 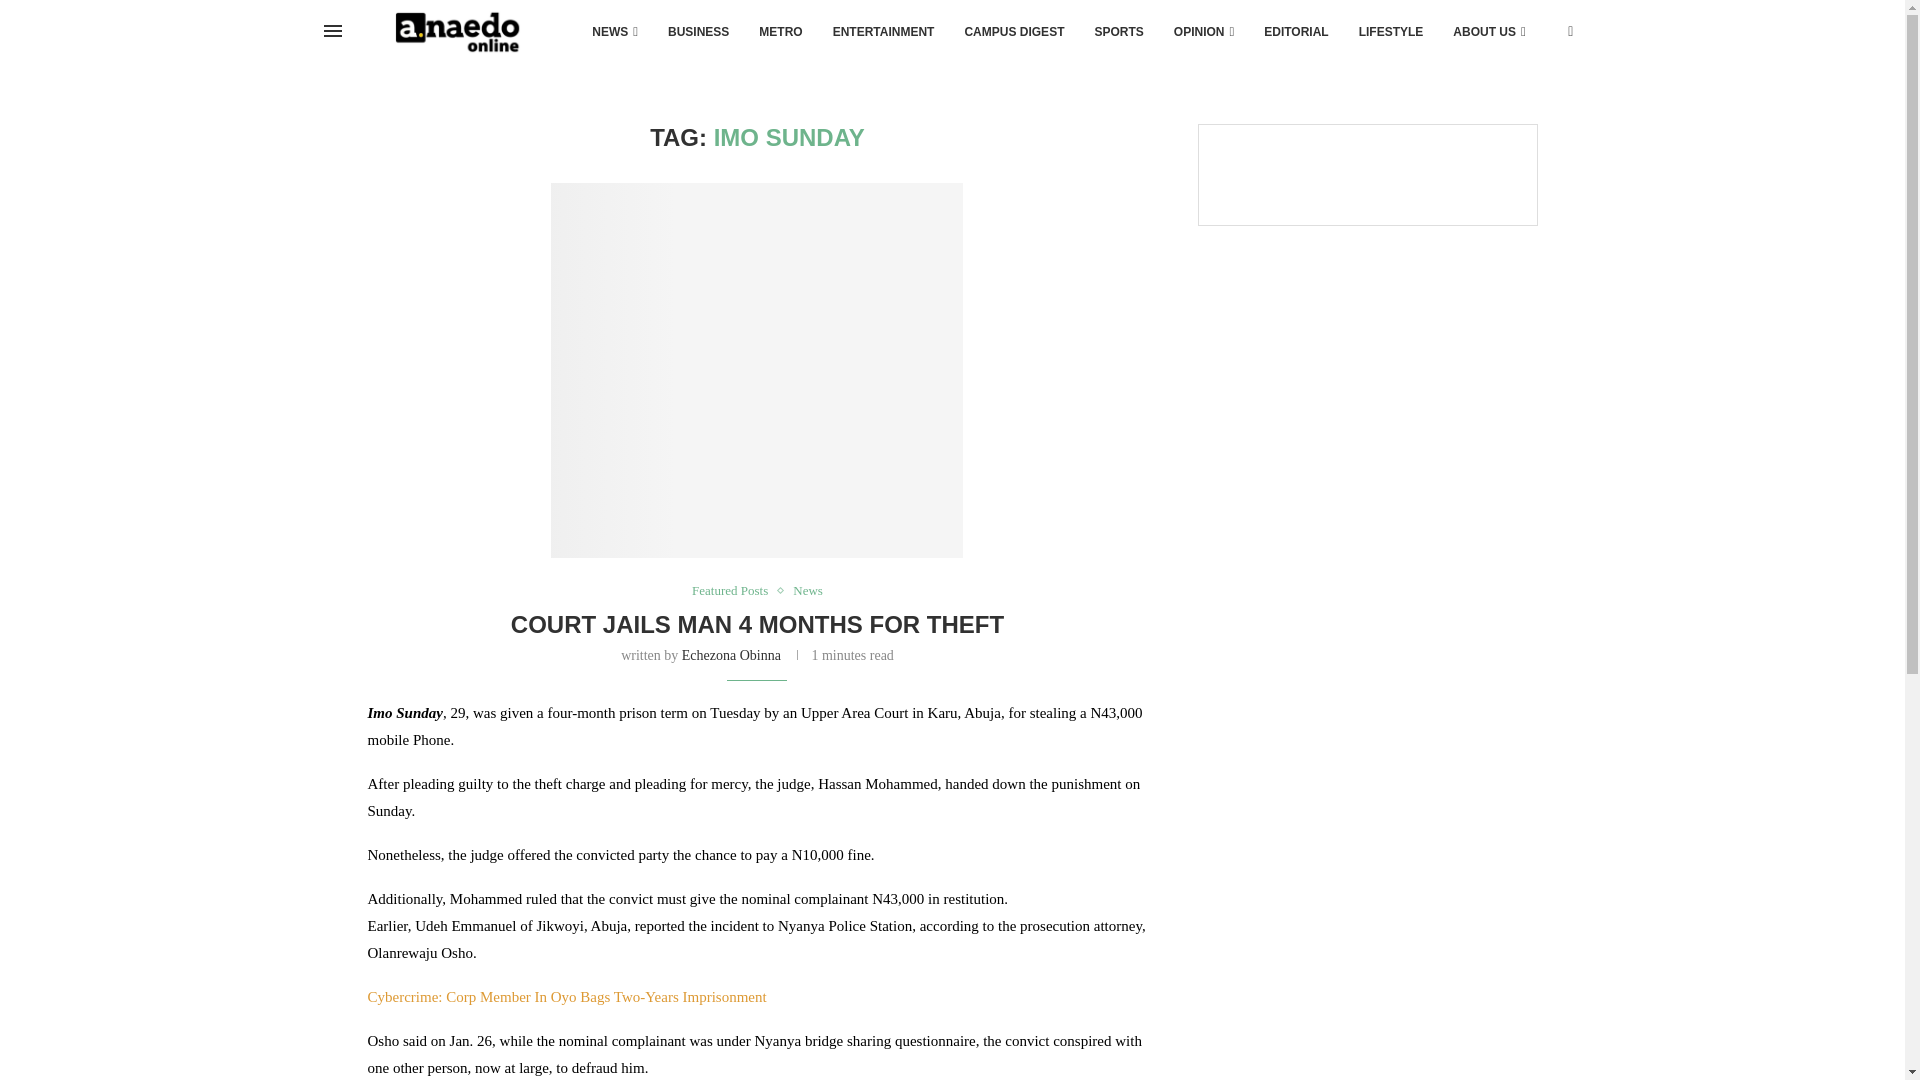 What do you see at coordinates (1014, 32) in the screenshot?
I see `CAMPUS DIGEST` at bounding box center [1014, 32].